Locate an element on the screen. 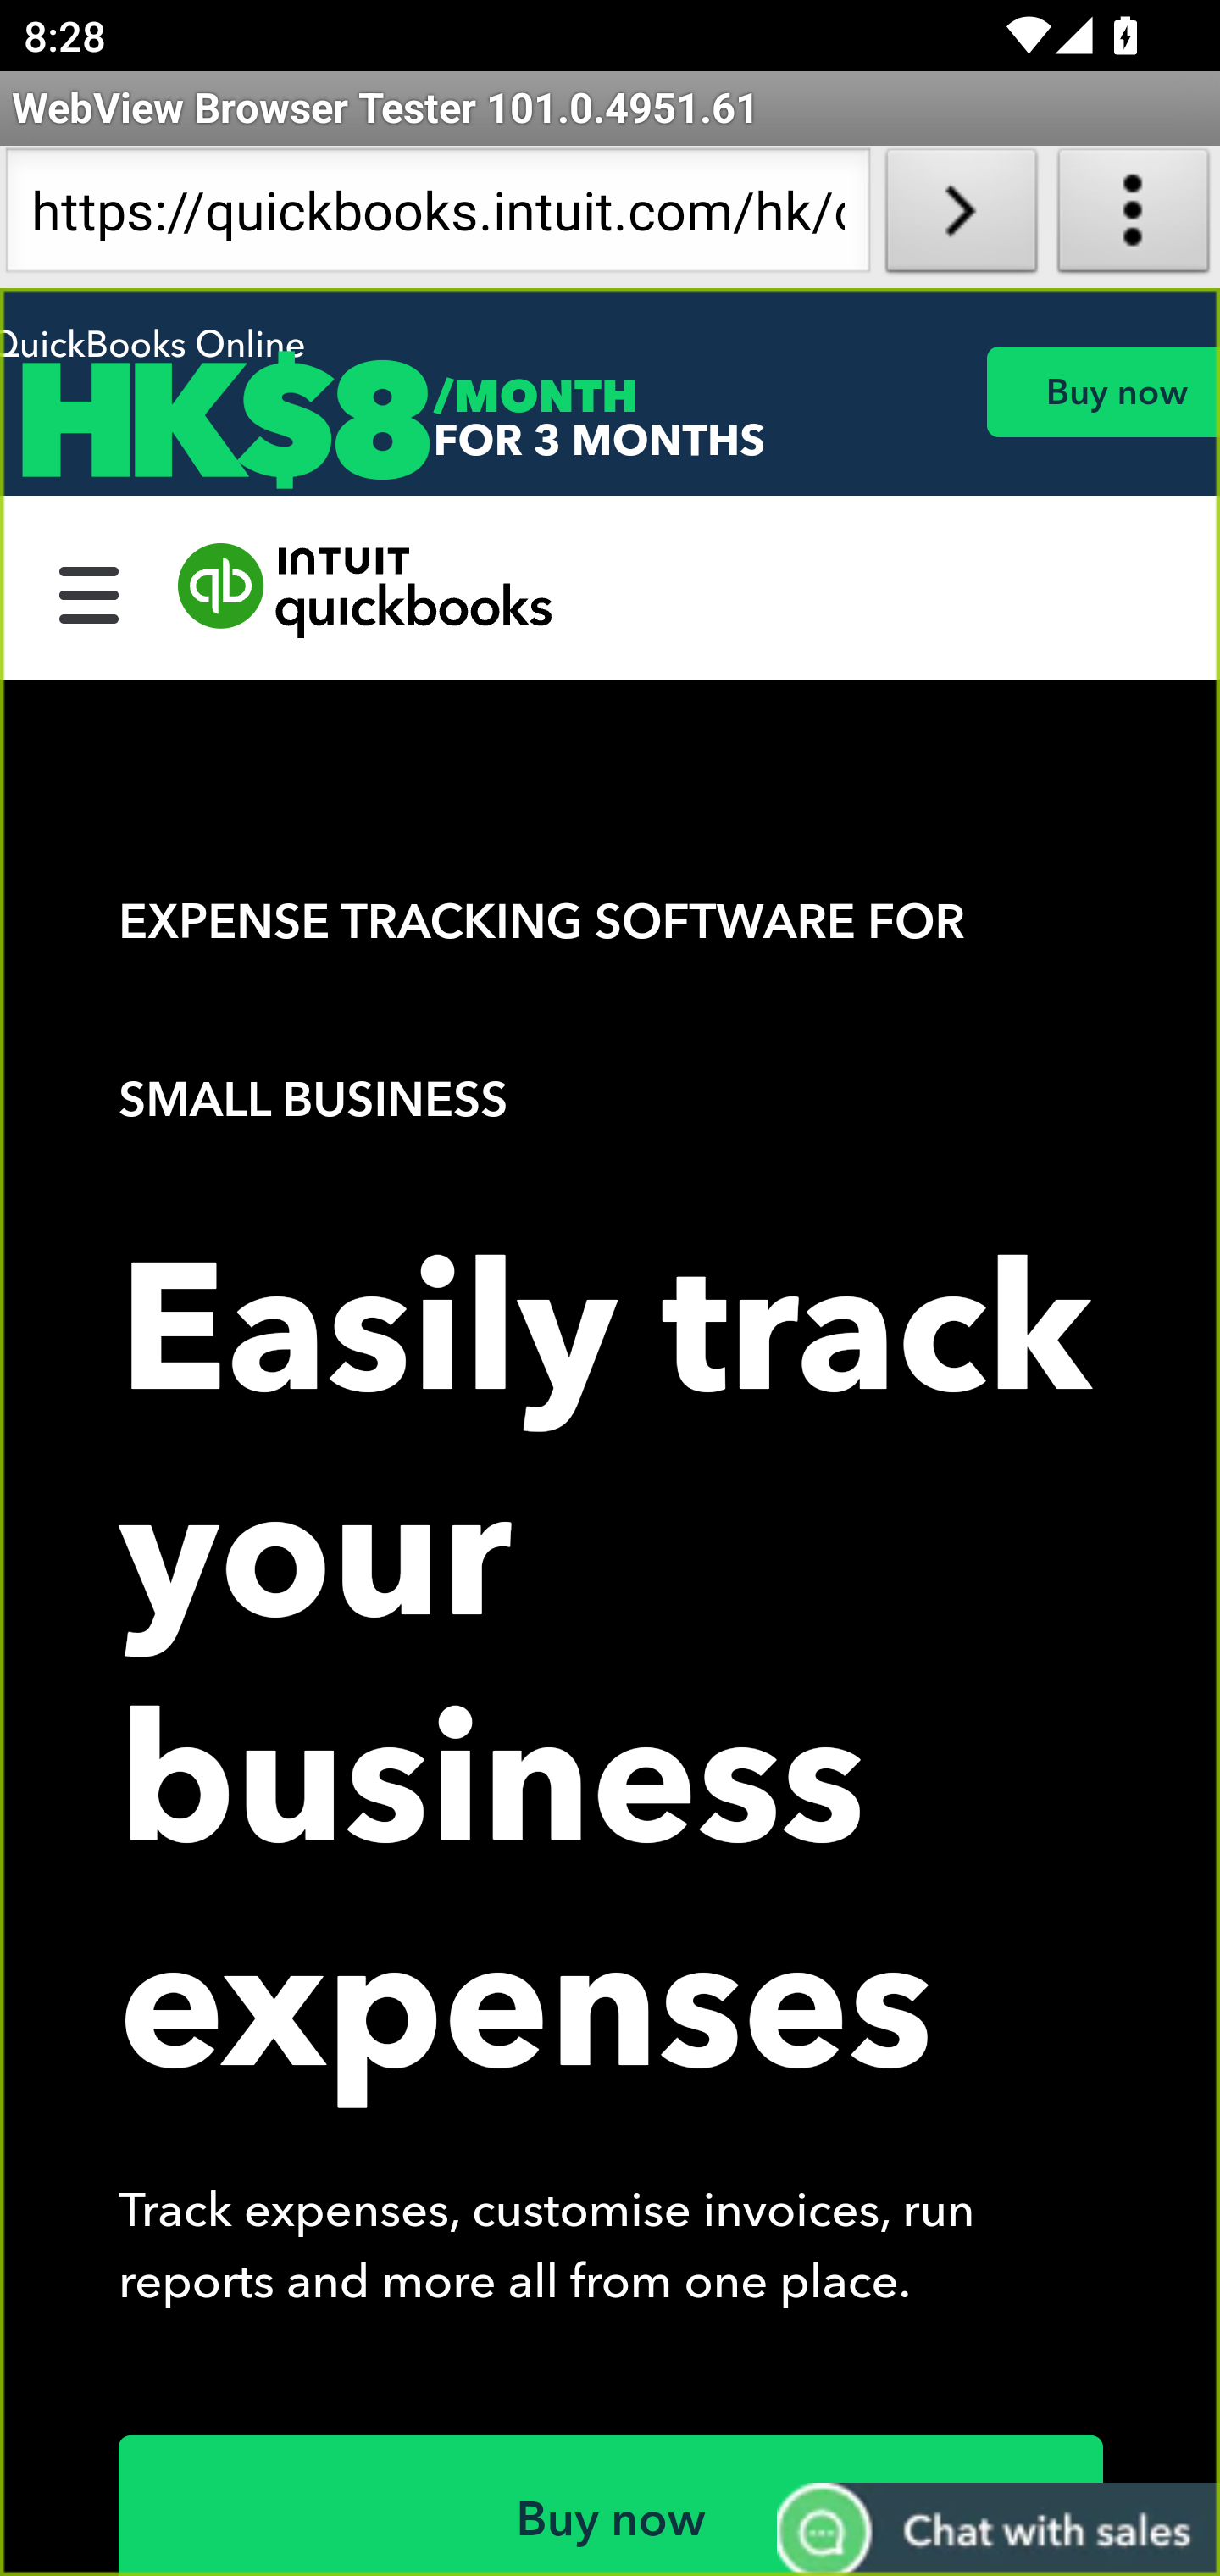  Buy now is located at coordinates (612, 2505).